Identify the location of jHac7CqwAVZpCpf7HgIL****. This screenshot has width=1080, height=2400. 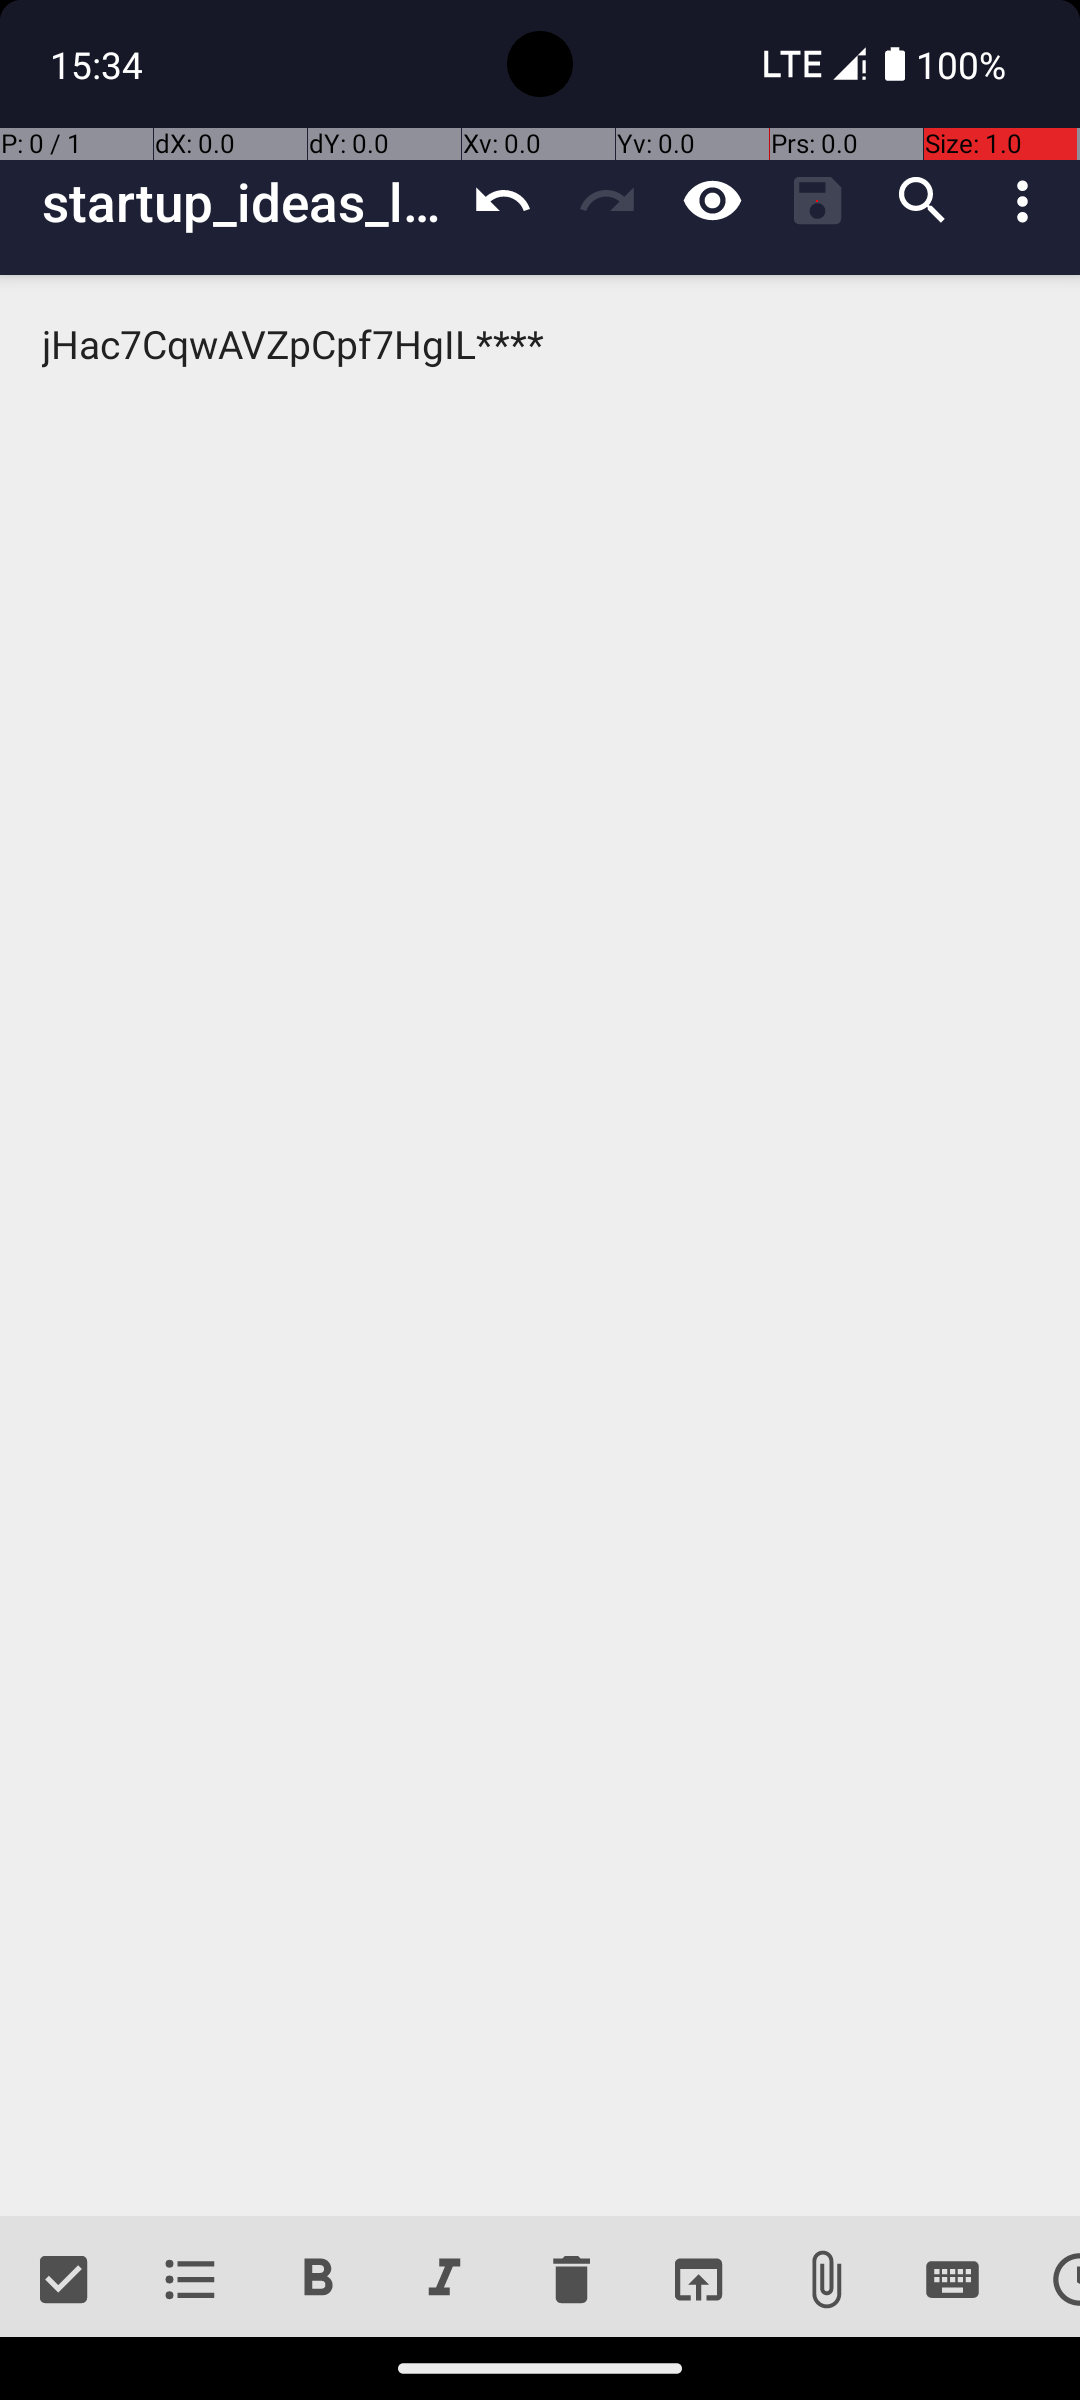
(540, 1246).